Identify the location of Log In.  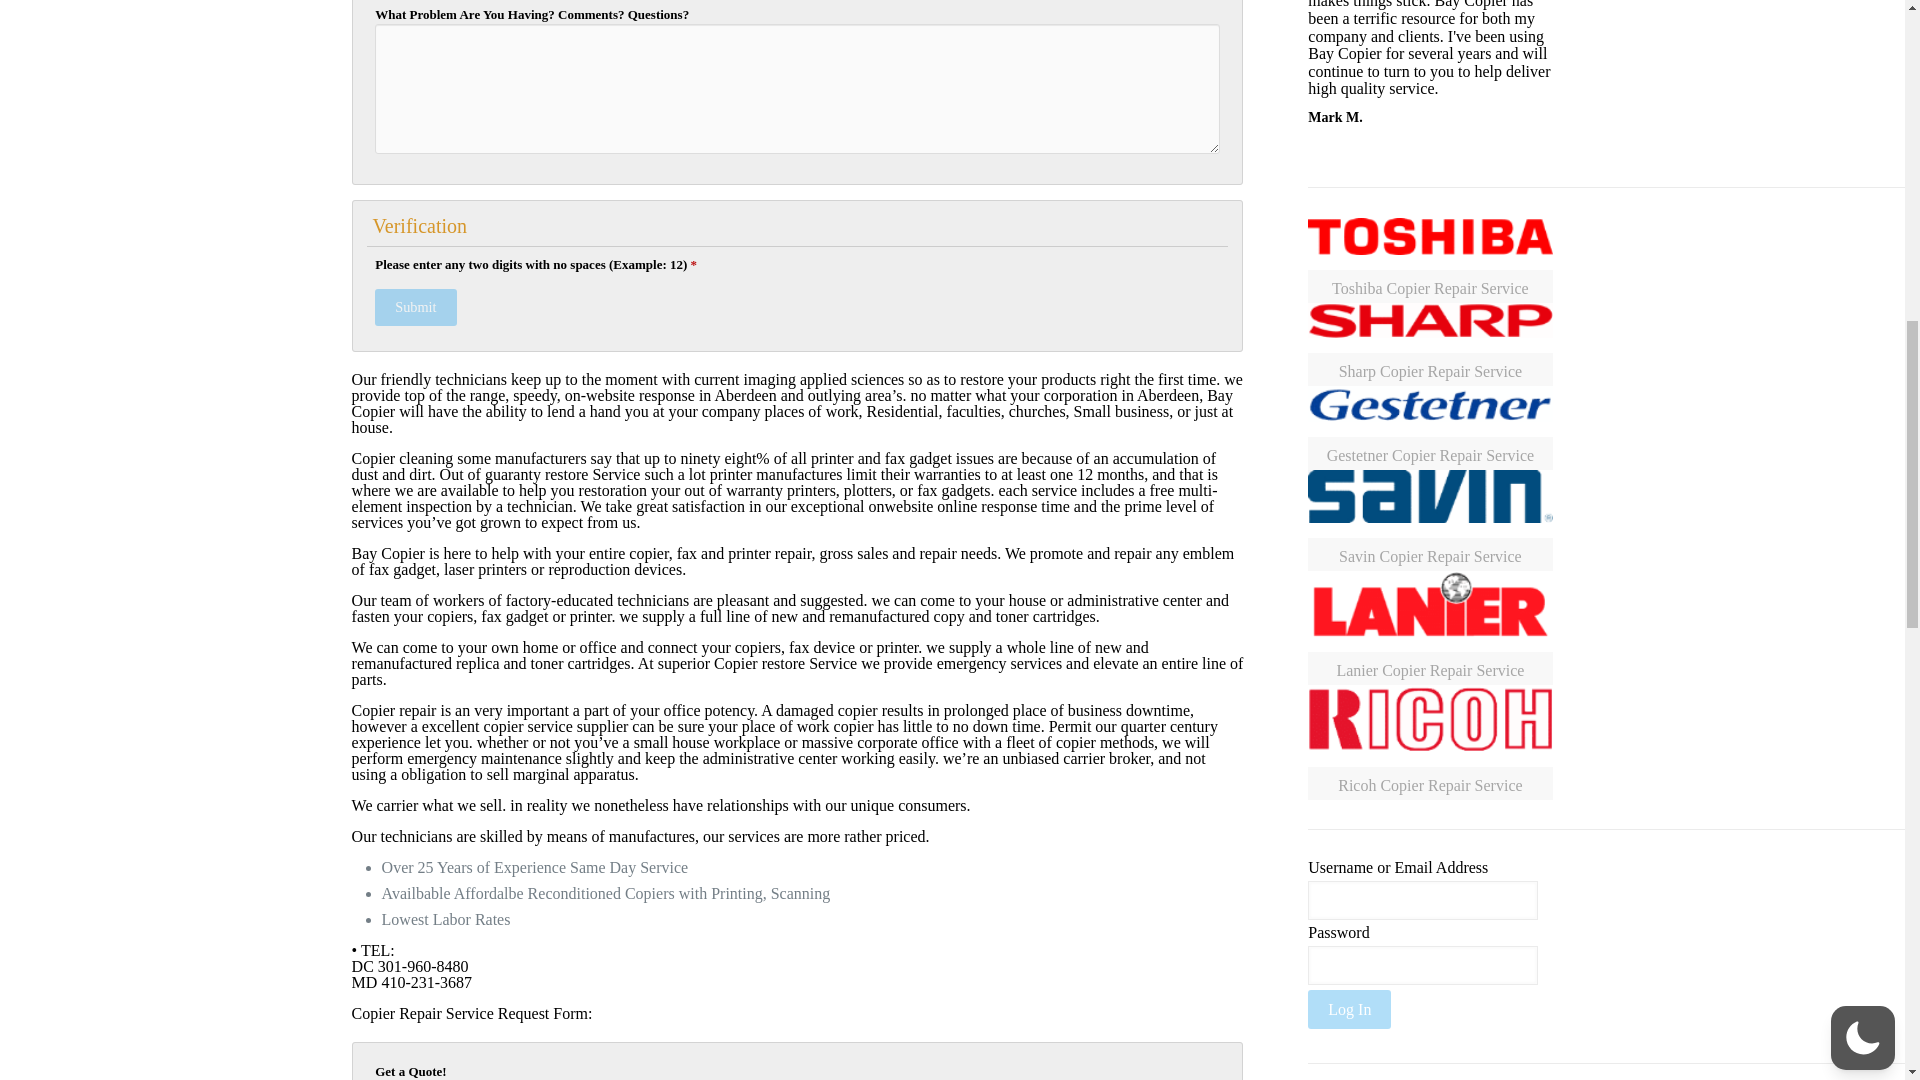
(1348, 1010).